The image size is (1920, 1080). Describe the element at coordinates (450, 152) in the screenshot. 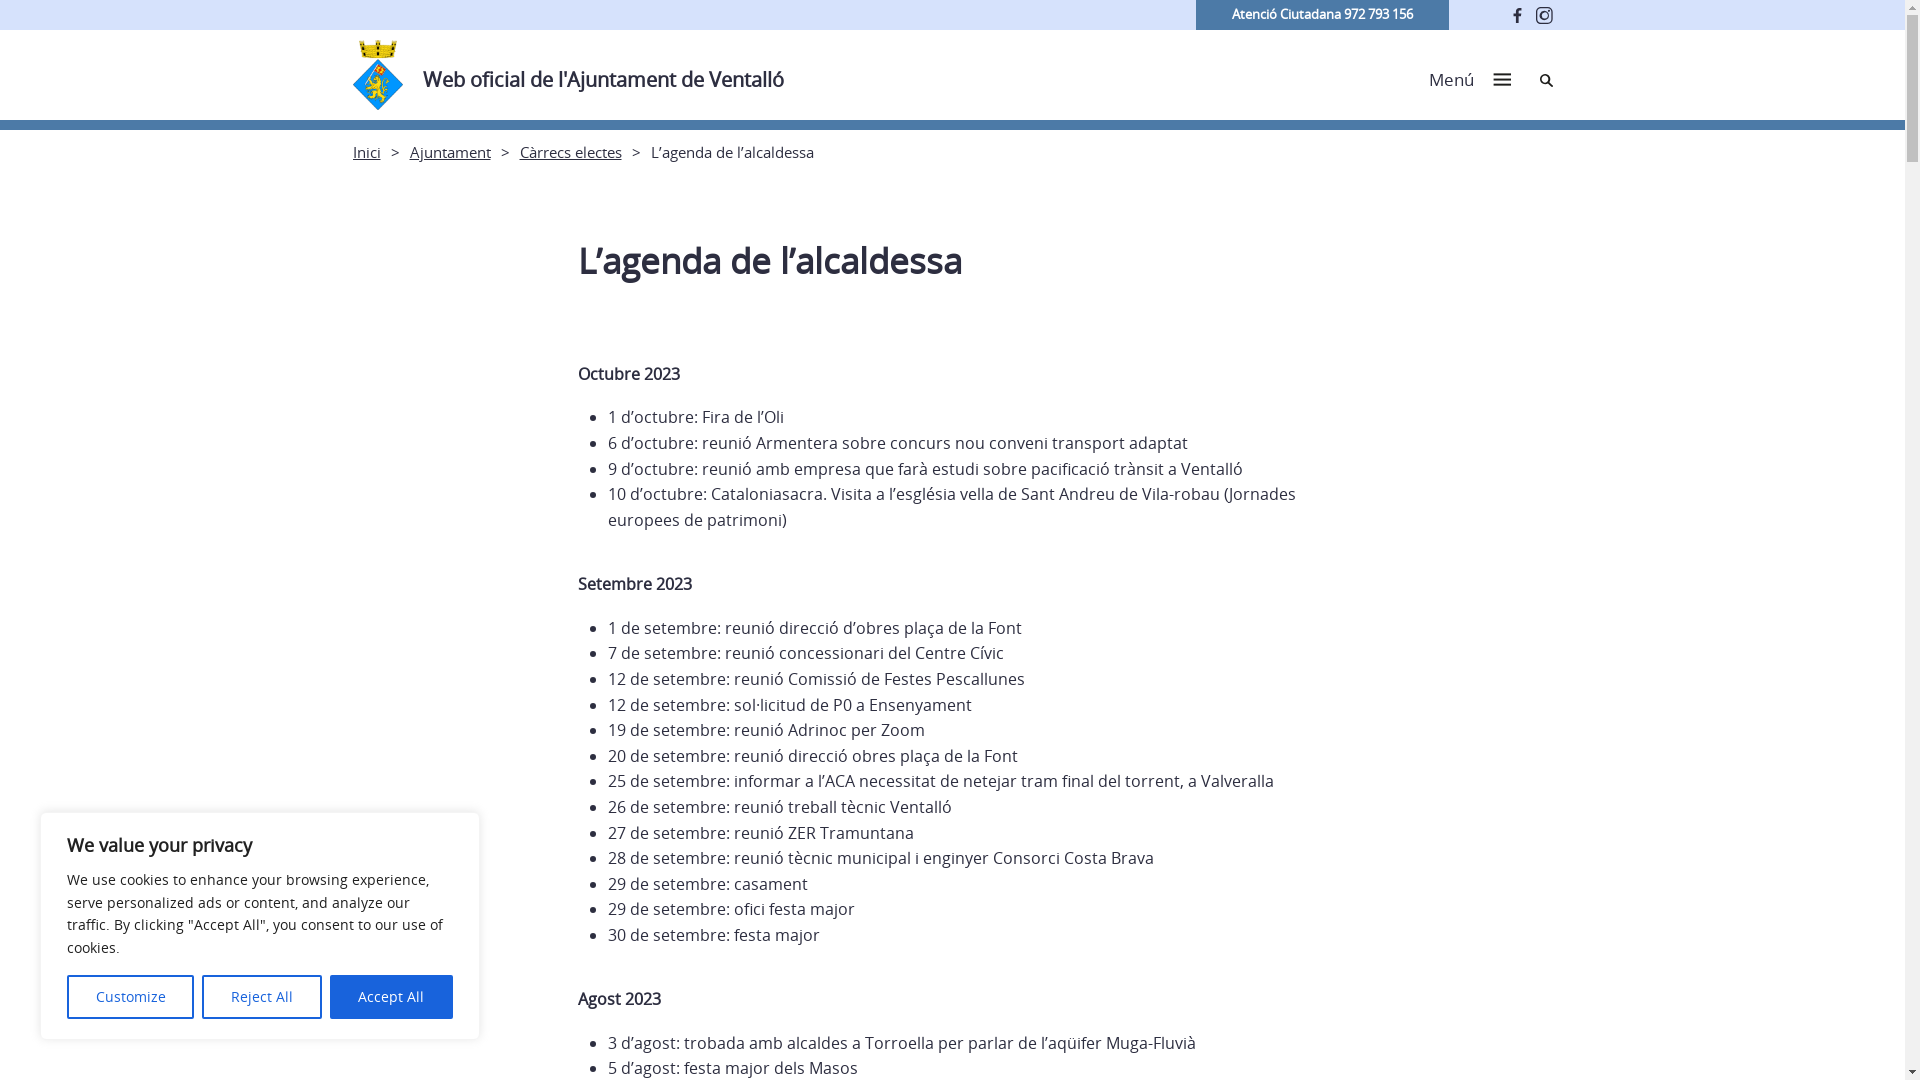

I see `Ajuntament` at that location.